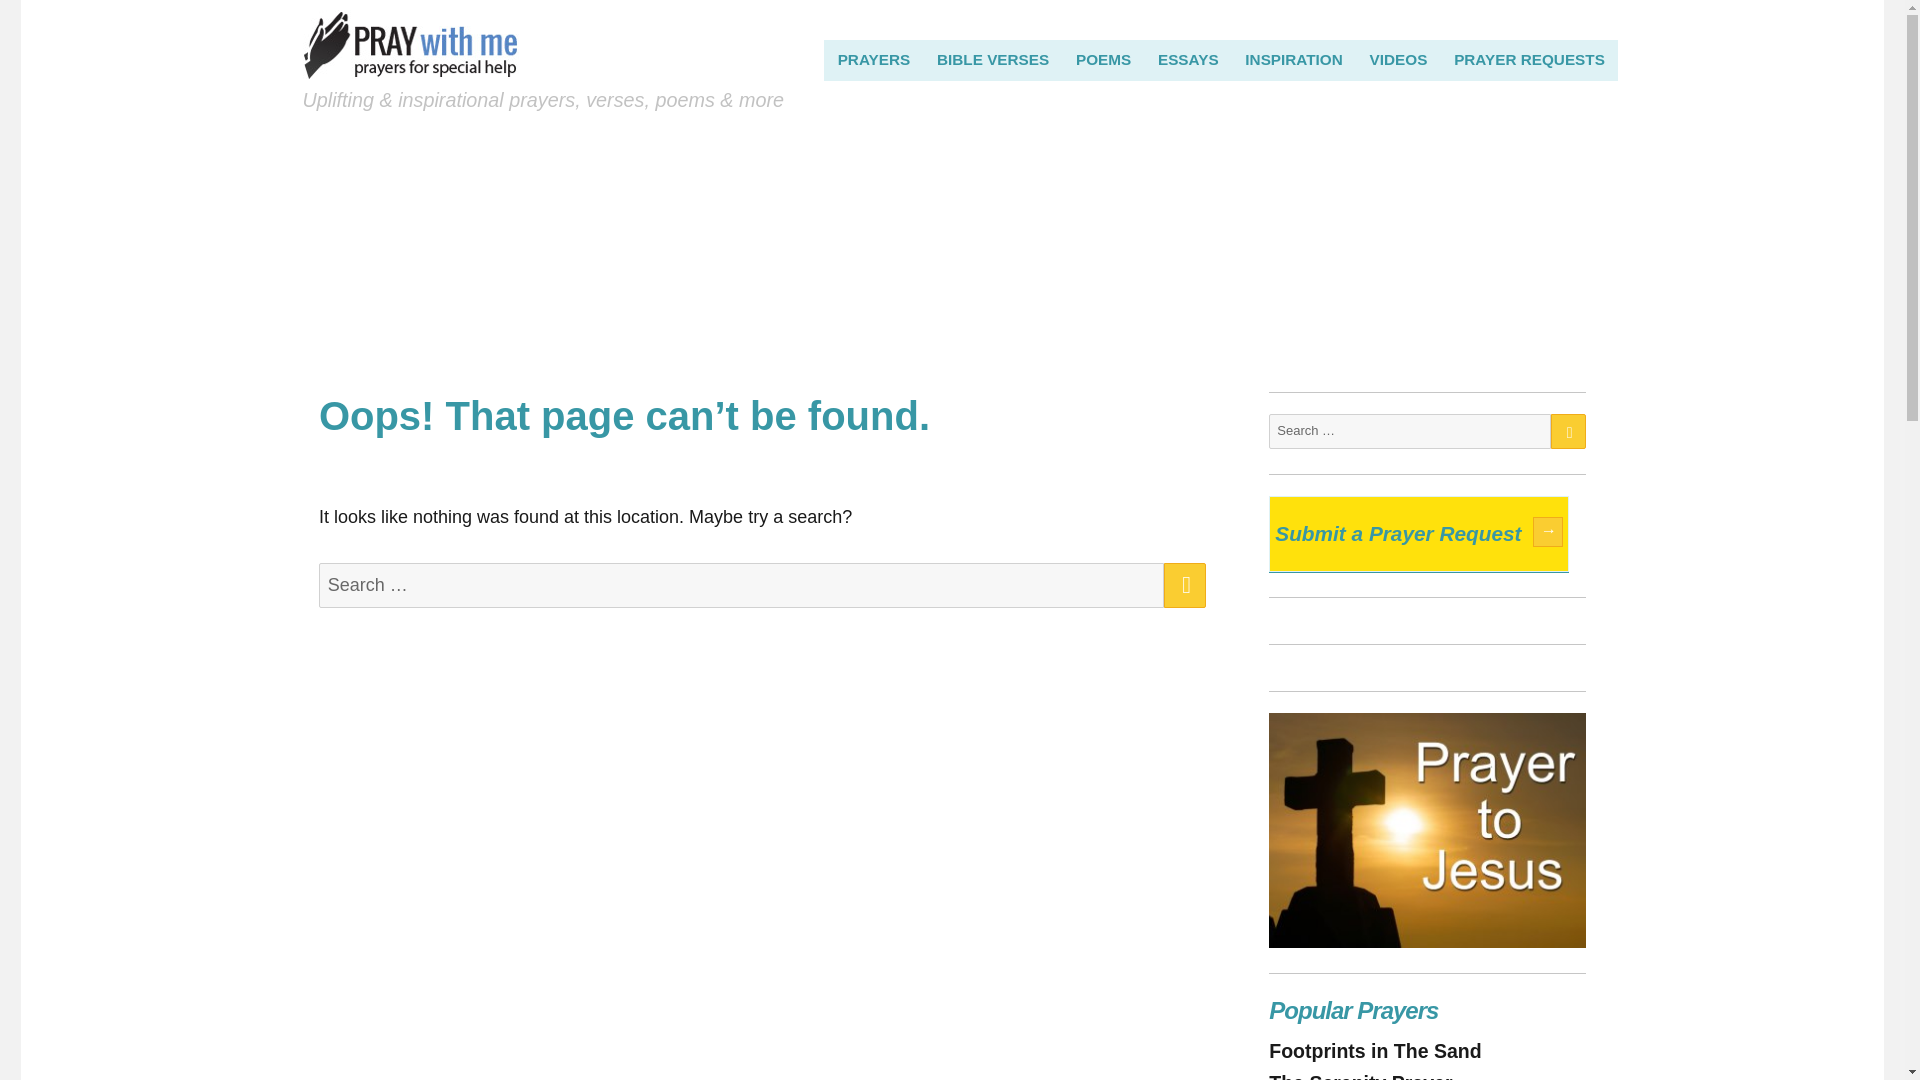 The width and height of the screenshot is (1920, 1080). Describe the element at coordinates (1104, 59) in the screenshot. I see `POEMS` at that location.